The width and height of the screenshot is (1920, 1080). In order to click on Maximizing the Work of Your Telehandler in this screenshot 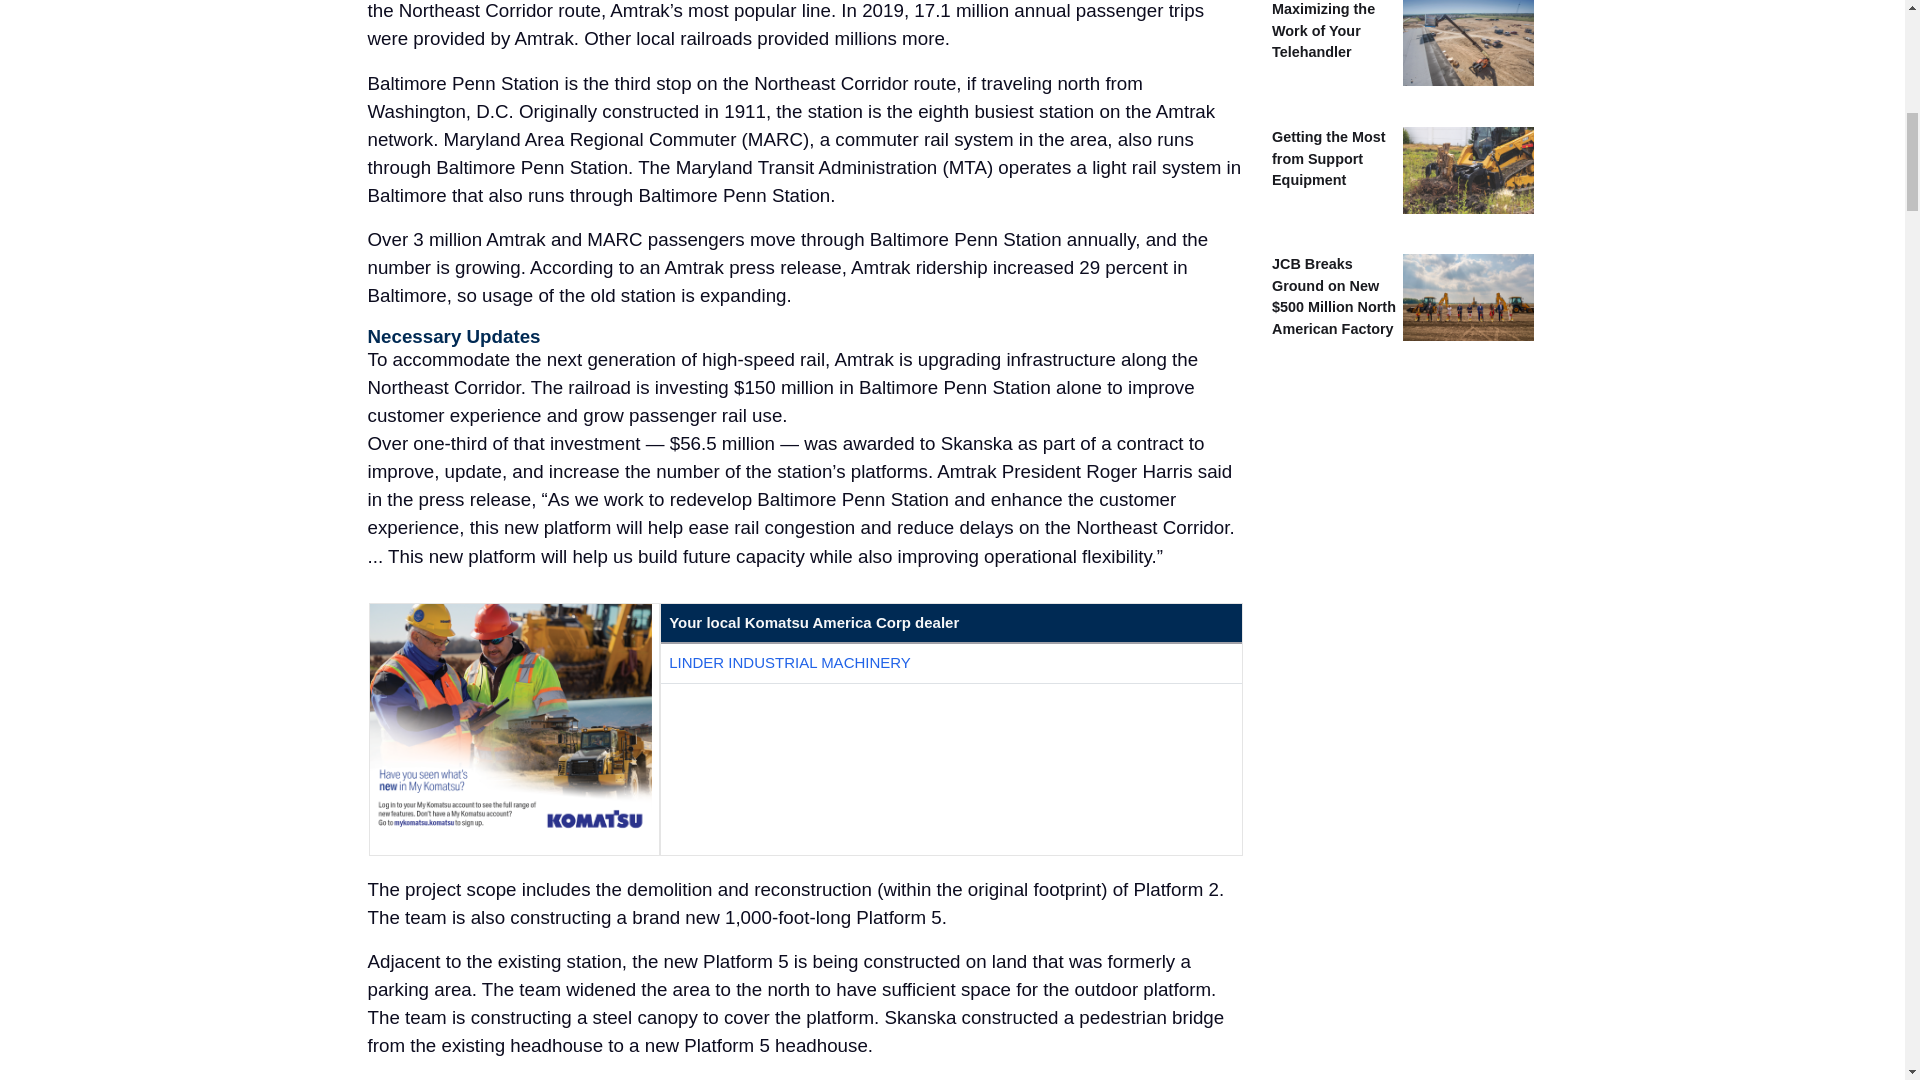, I will do `click(1322, 30)`.